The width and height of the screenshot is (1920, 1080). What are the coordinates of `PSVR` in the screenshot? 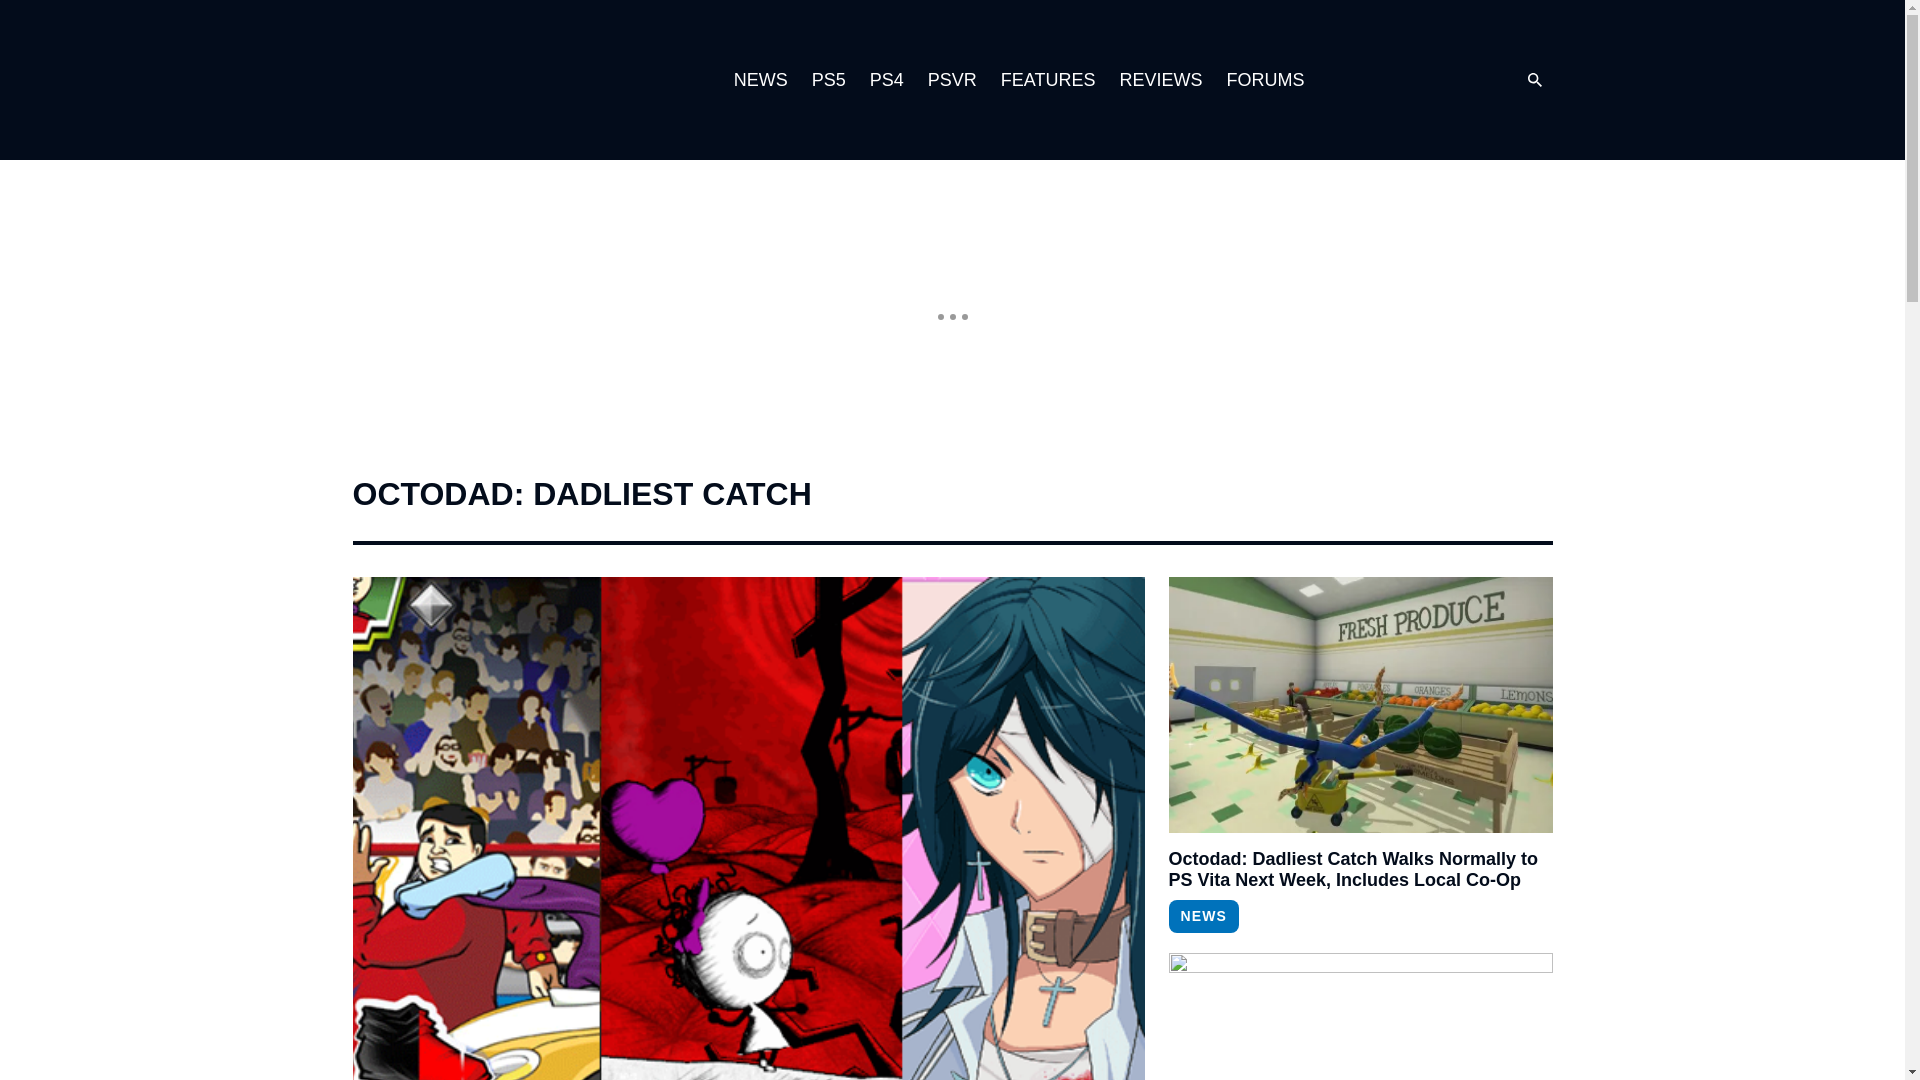 It's located at (952, 80).